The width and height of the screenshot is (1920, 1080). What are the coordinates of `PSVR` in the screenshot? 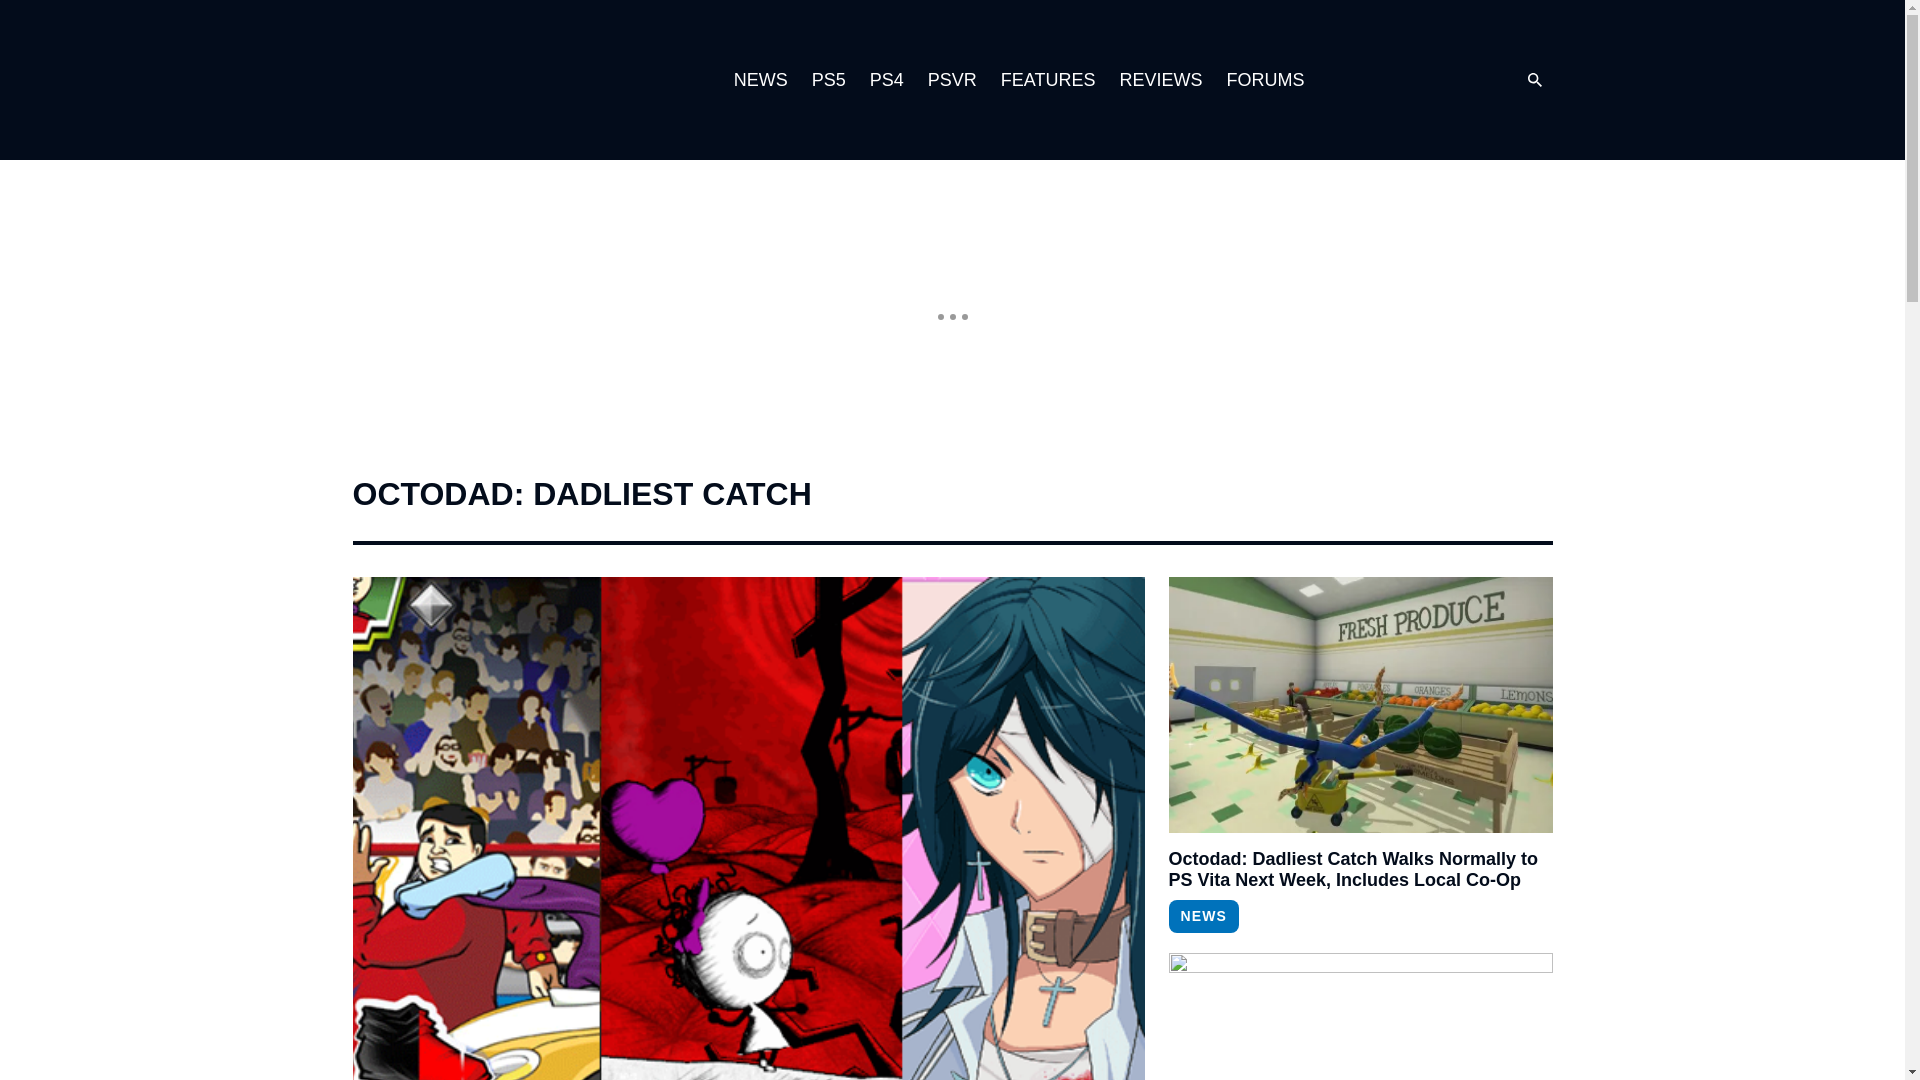 It's located at (952, 80).